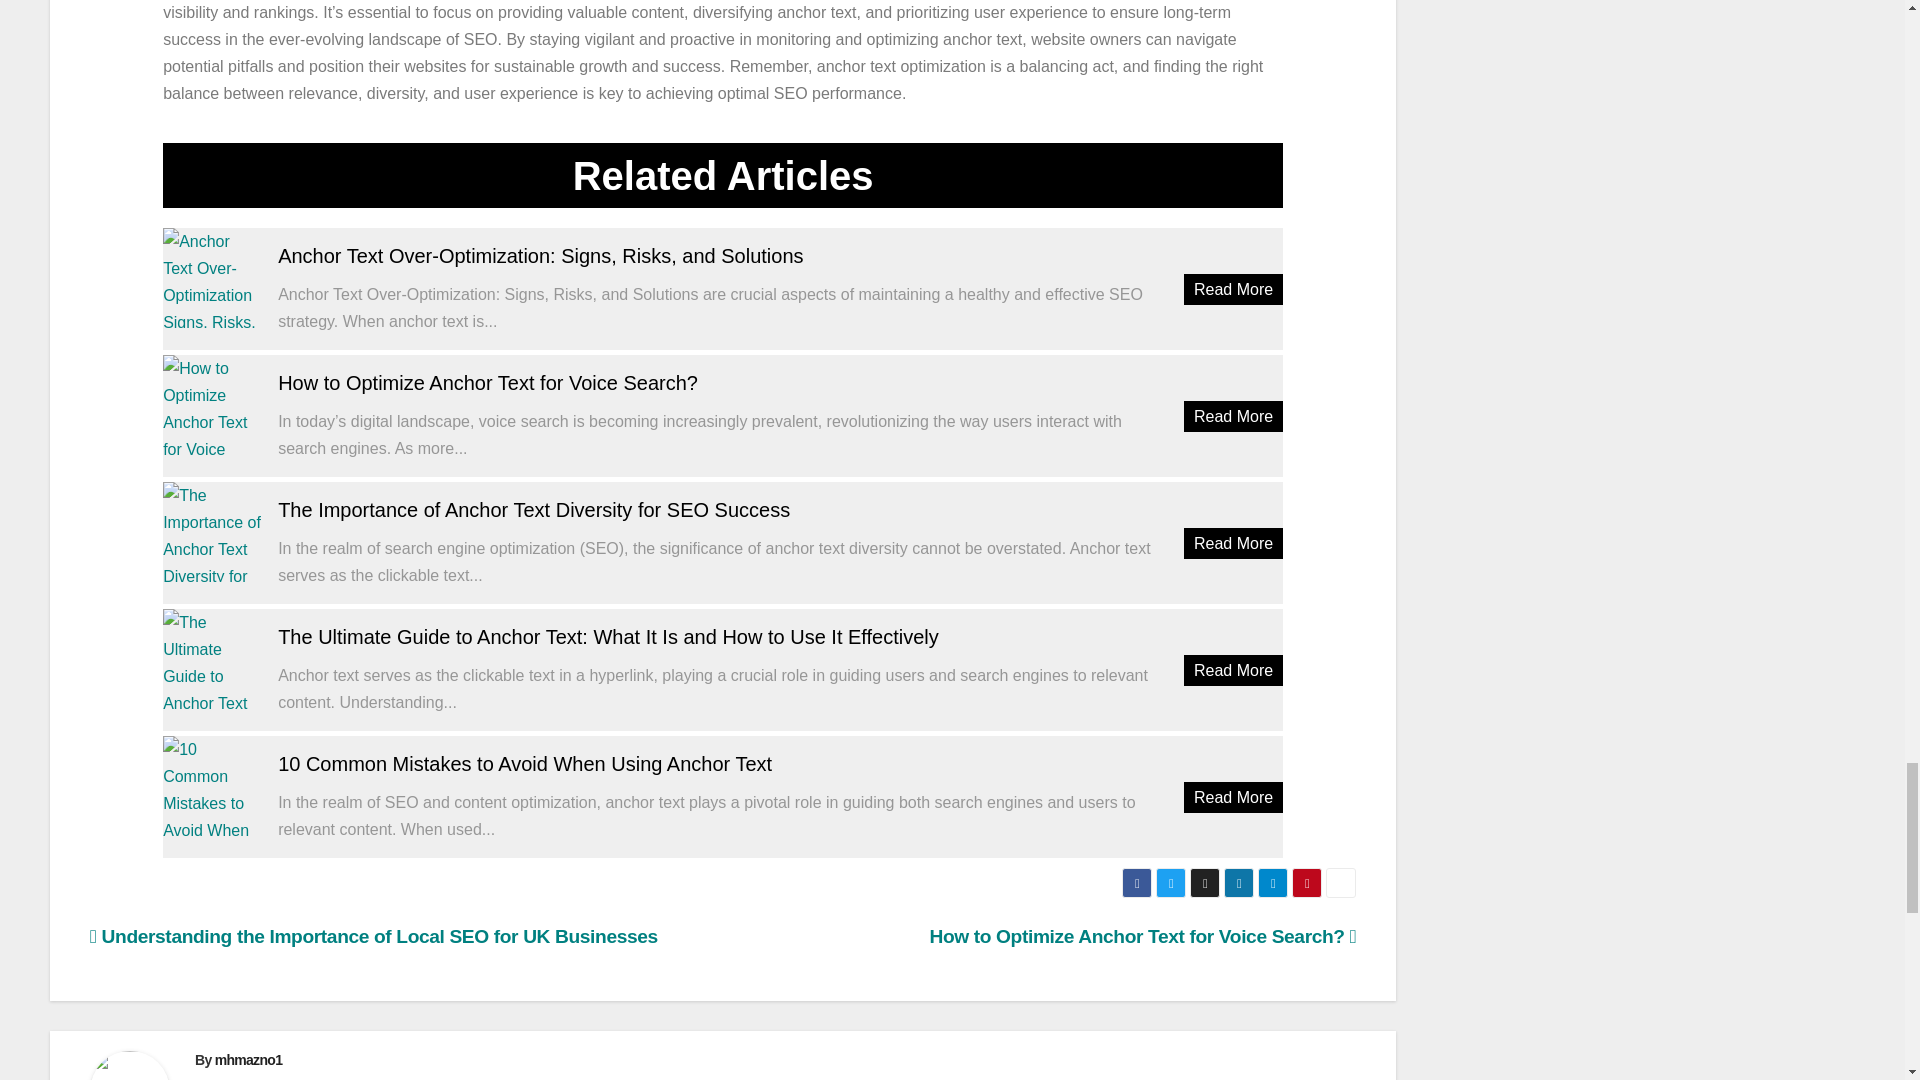 The image size is (1920, 1080). What do you see at coordinates (534, 509) in the screenshot?
I see `The Importance of Anchor Text Diversity for SEO Success` at bounding box center [534, 509].